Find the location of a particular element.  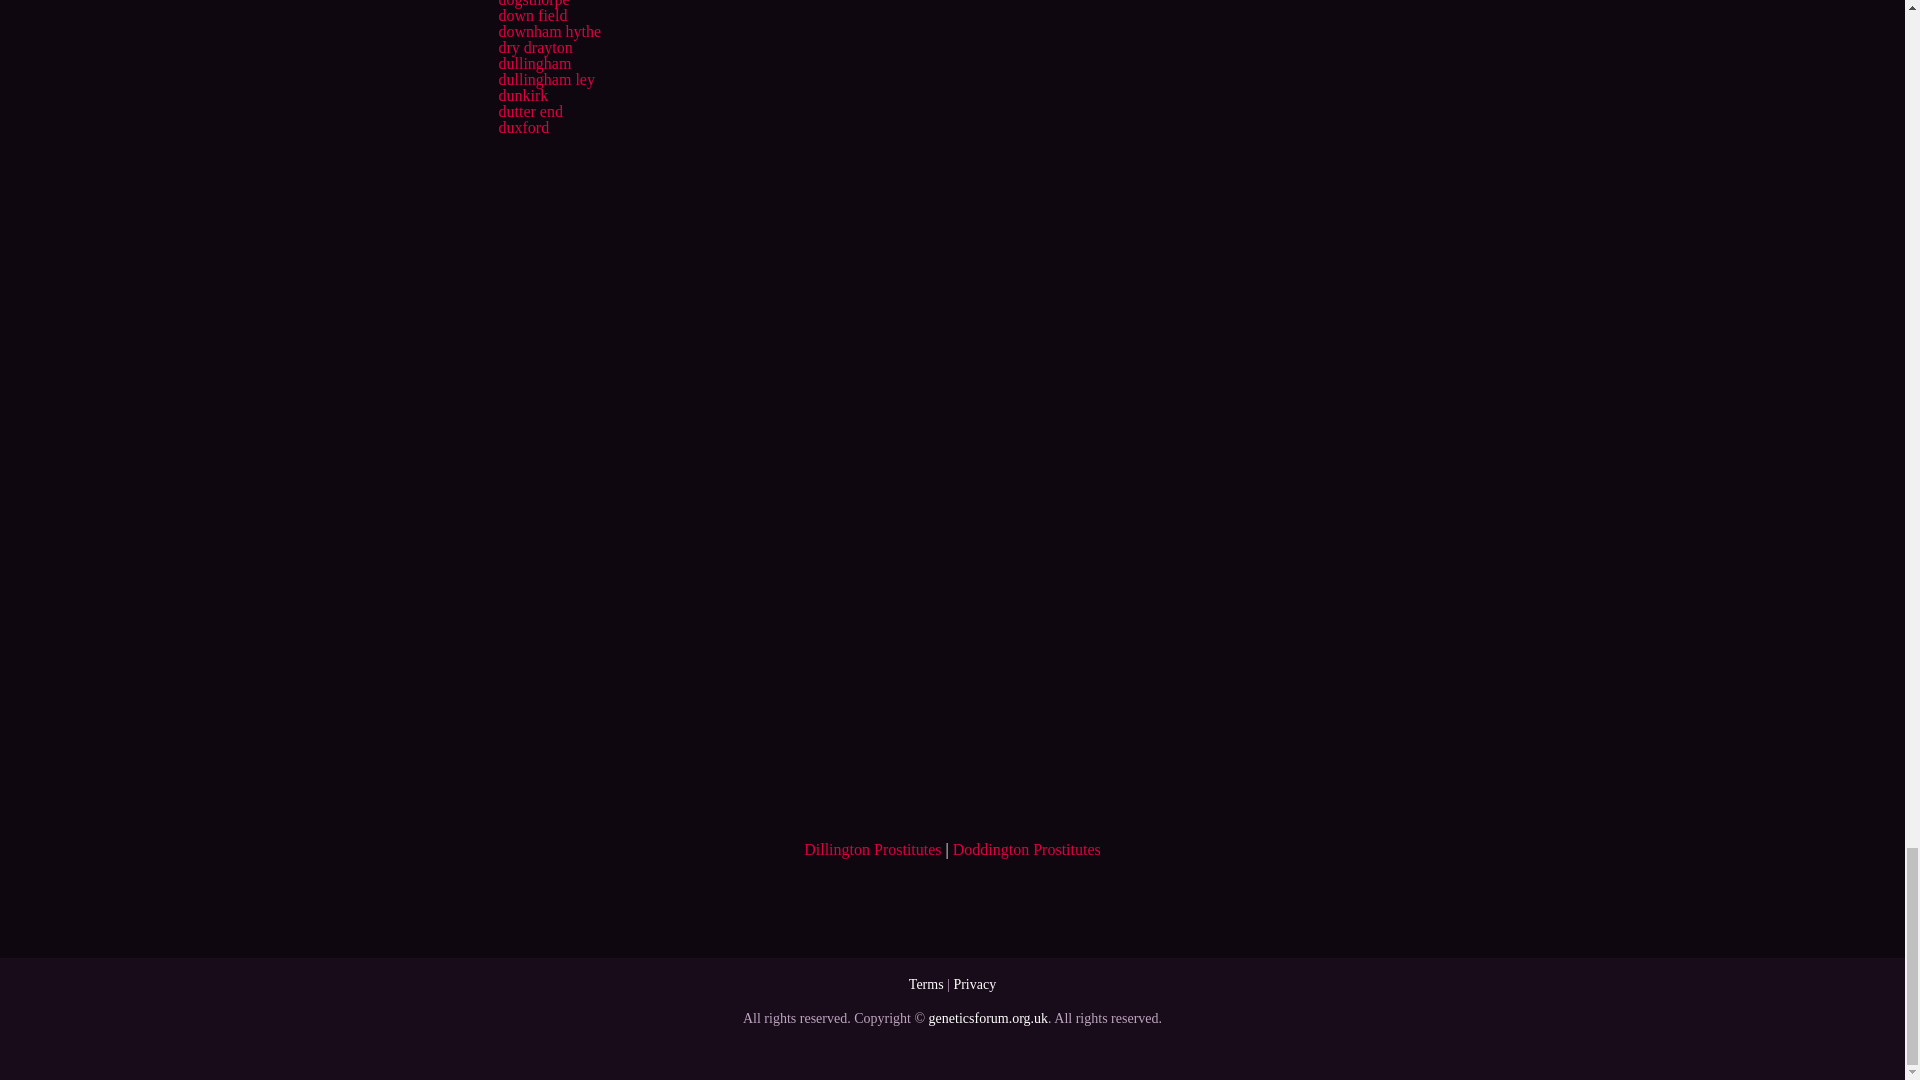

dogsthorpe is located at coordinates (532, 4).